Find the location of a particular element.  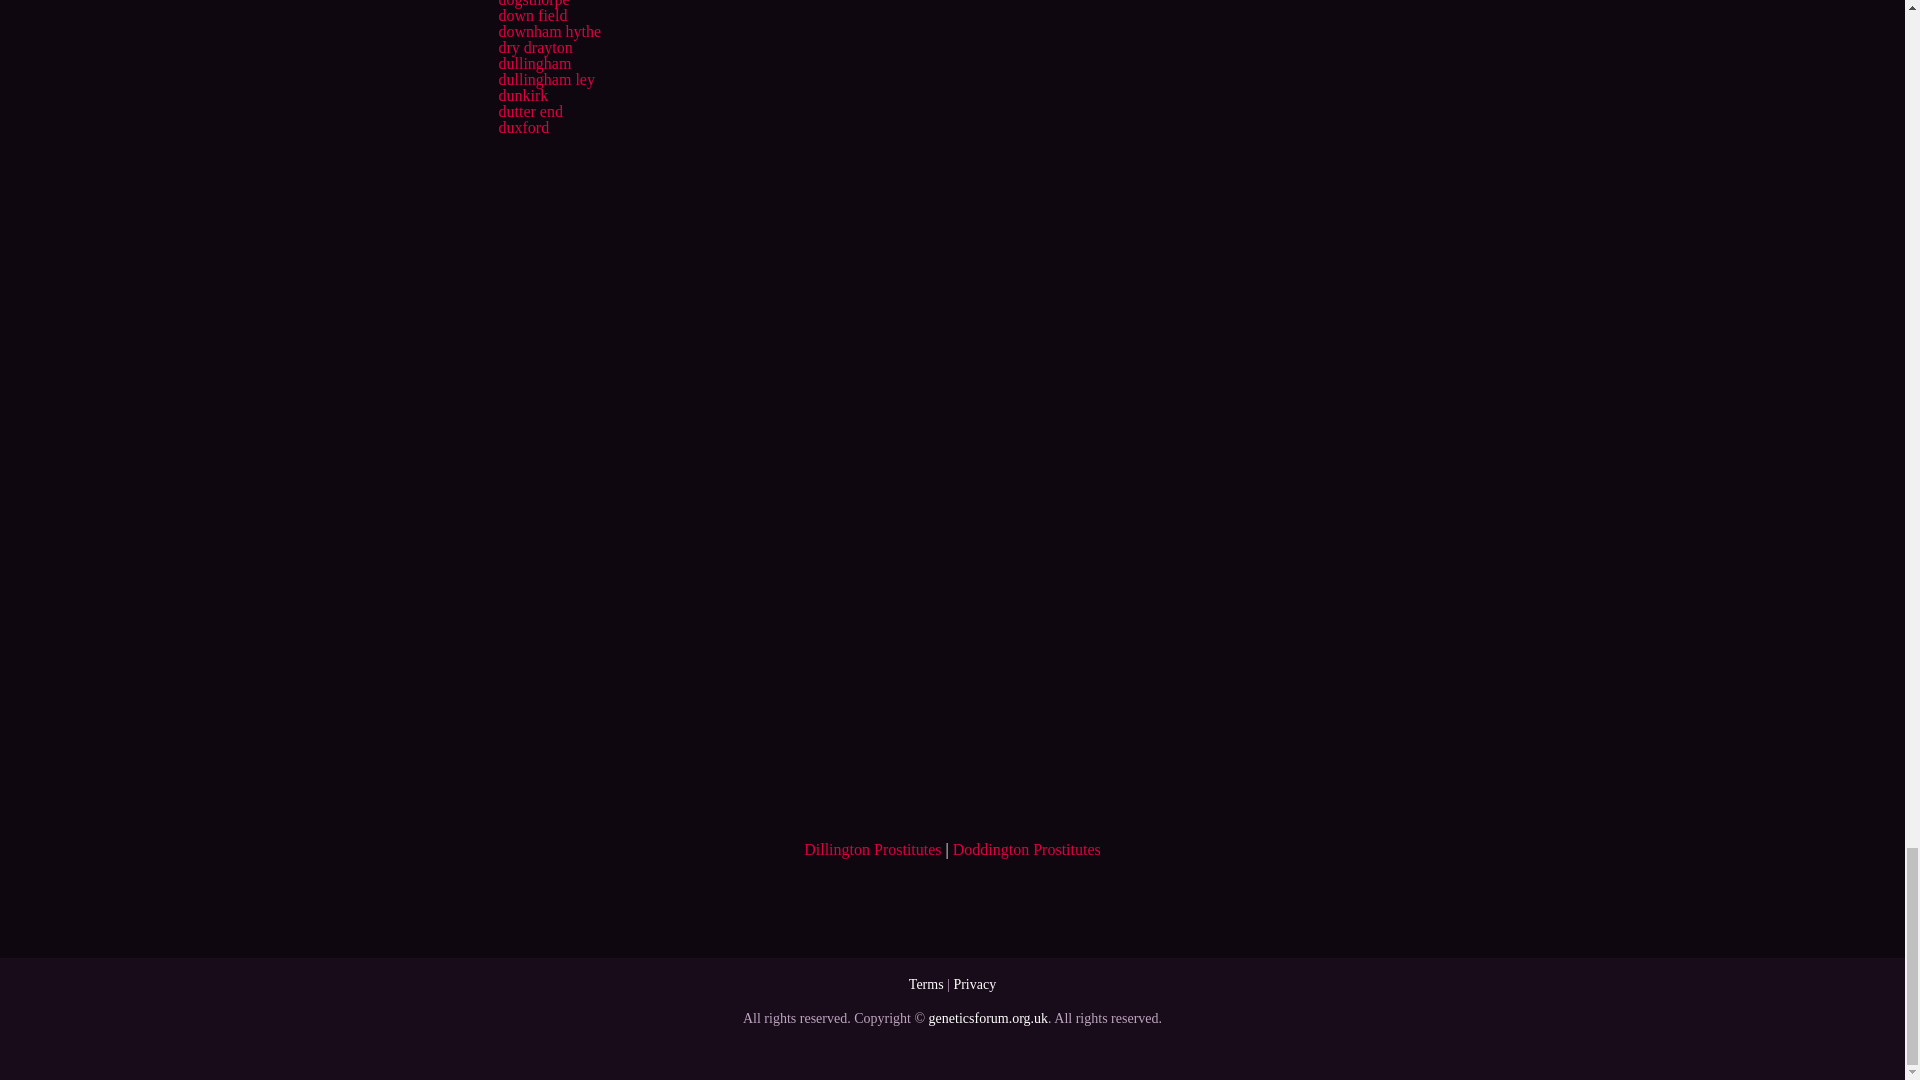

dogsthorpe is located at coordinates (532, 4).